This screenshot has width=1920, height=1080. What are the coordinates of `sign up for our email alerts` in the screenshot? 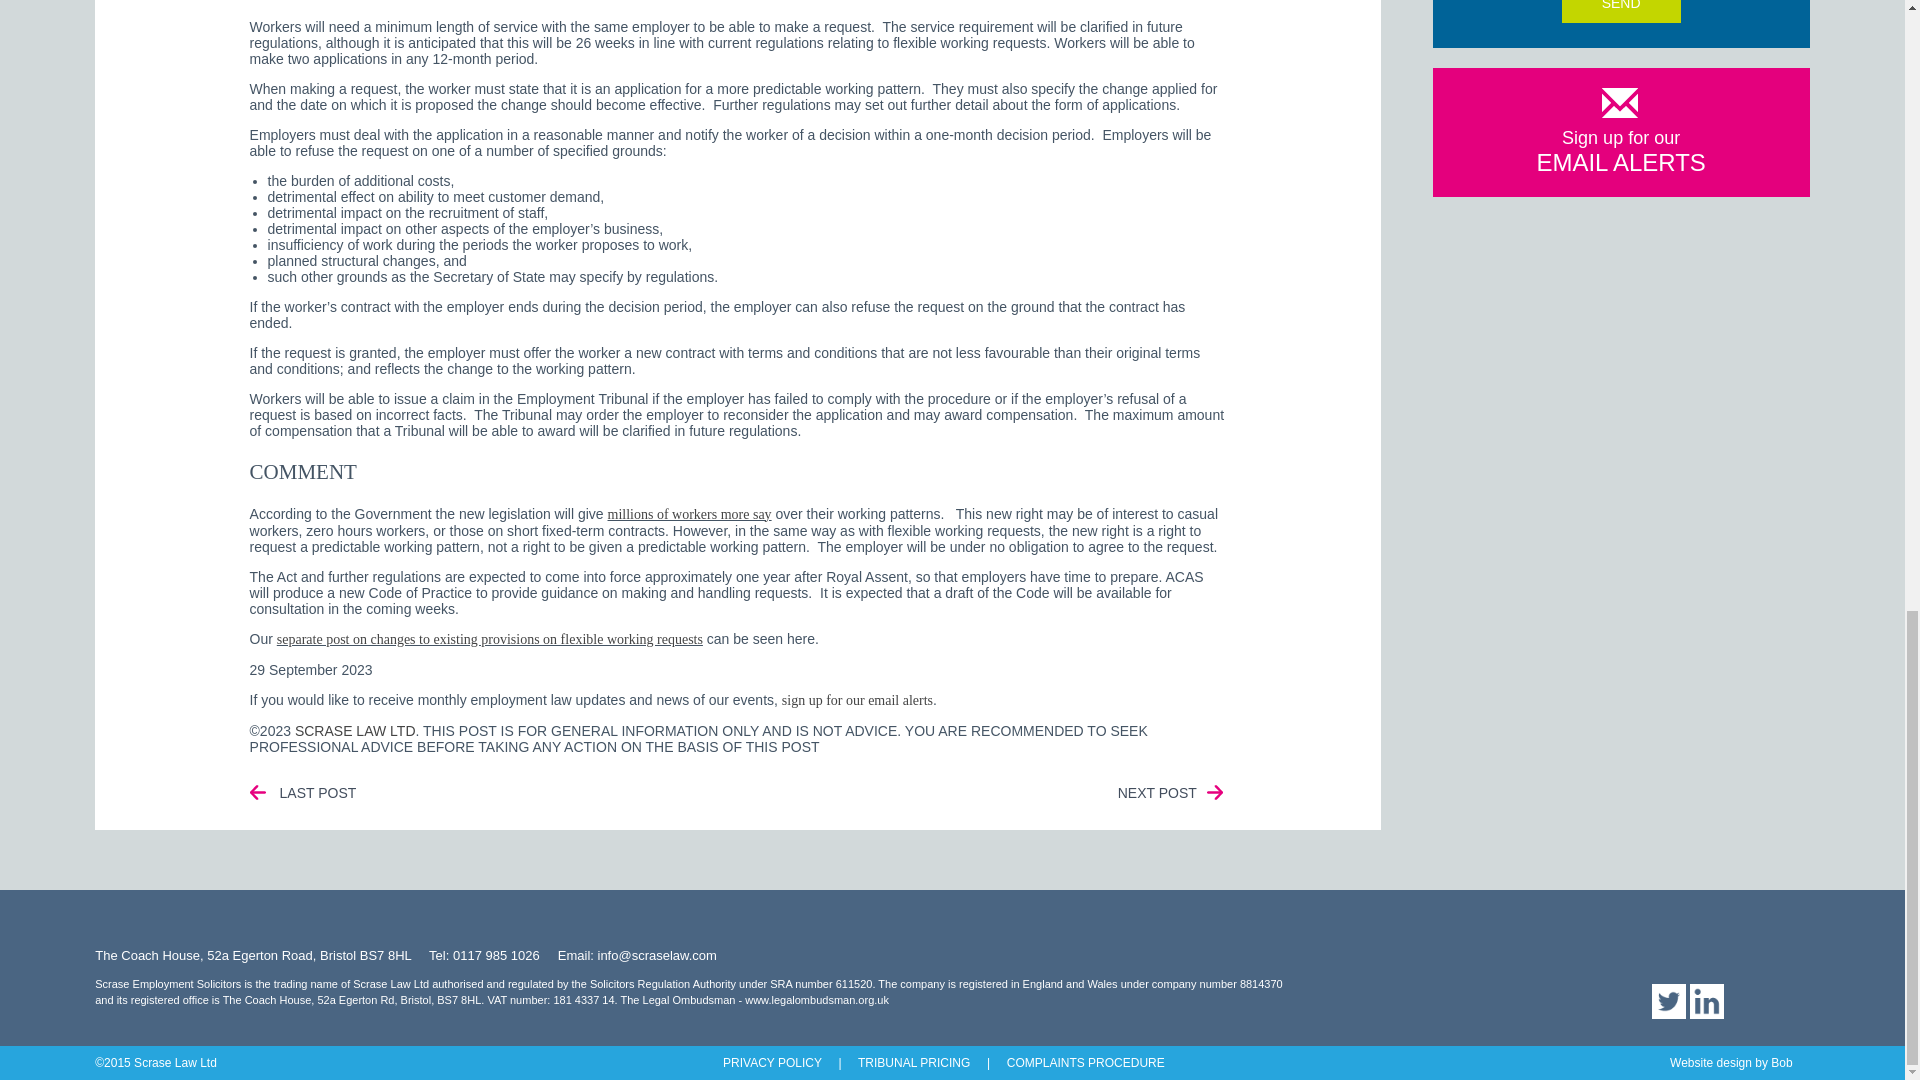 It's located at (857, 700).